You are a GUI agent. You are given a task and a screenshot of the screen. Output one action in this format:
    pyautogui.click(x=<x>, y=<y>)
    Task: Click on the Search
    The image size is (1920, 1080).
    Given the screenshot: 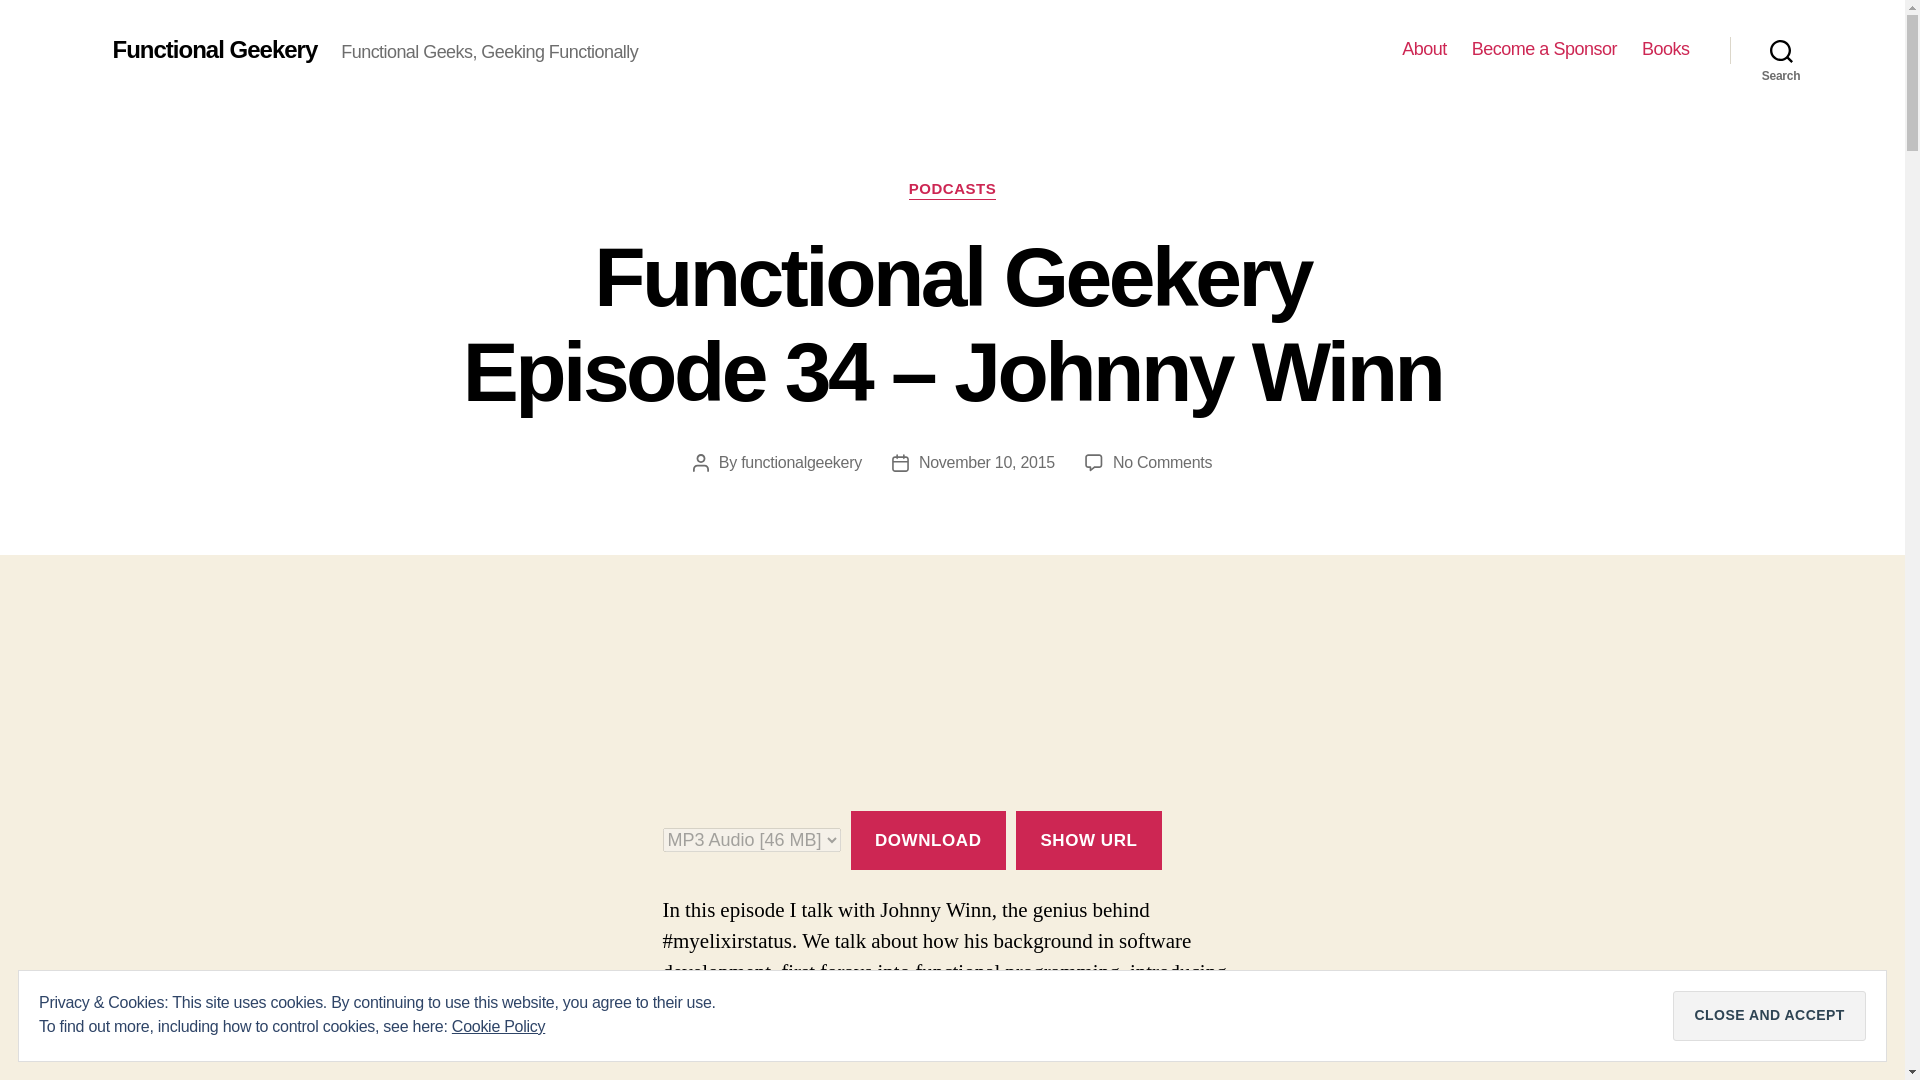 What is the action you would take?
    pyautogui.click(x=1781, y=50)
    